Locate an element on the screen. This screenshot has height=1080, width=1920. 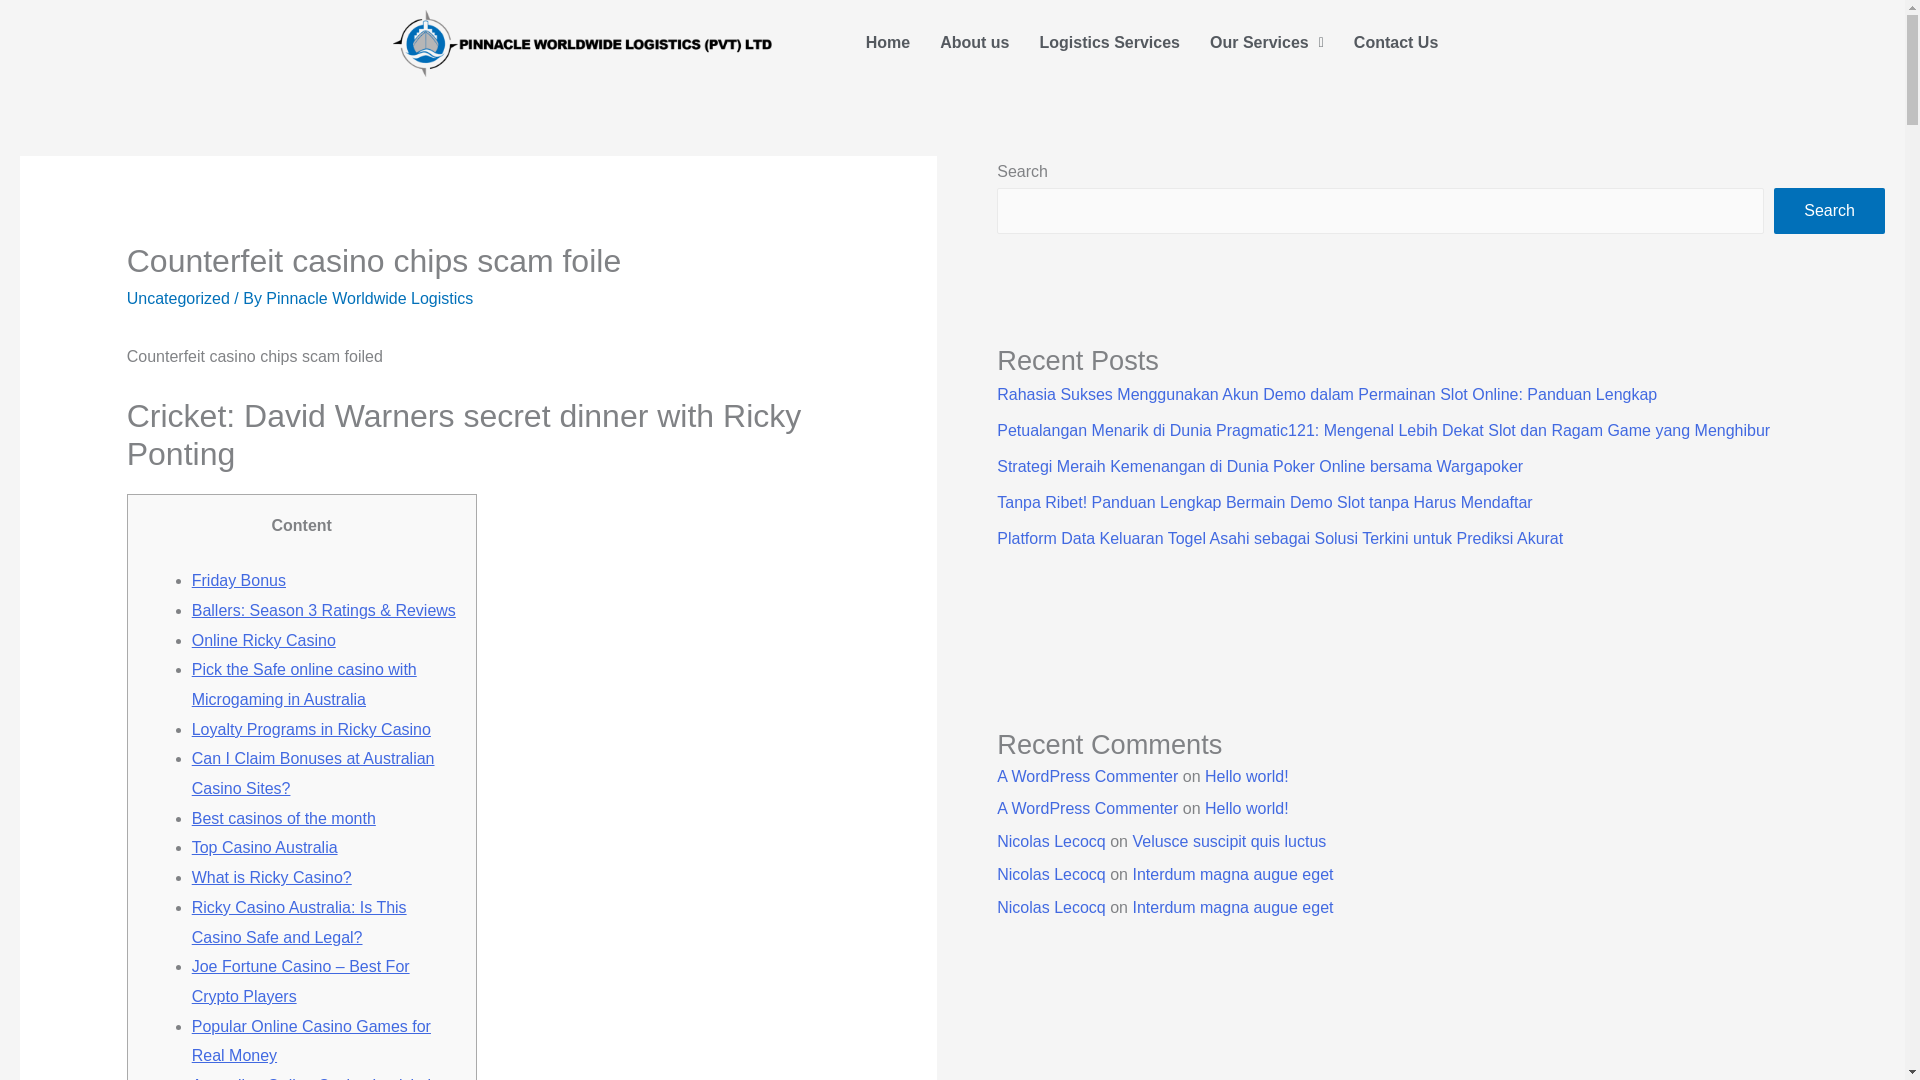
What is Ricky Casino? is located at coordinates (272, 877).